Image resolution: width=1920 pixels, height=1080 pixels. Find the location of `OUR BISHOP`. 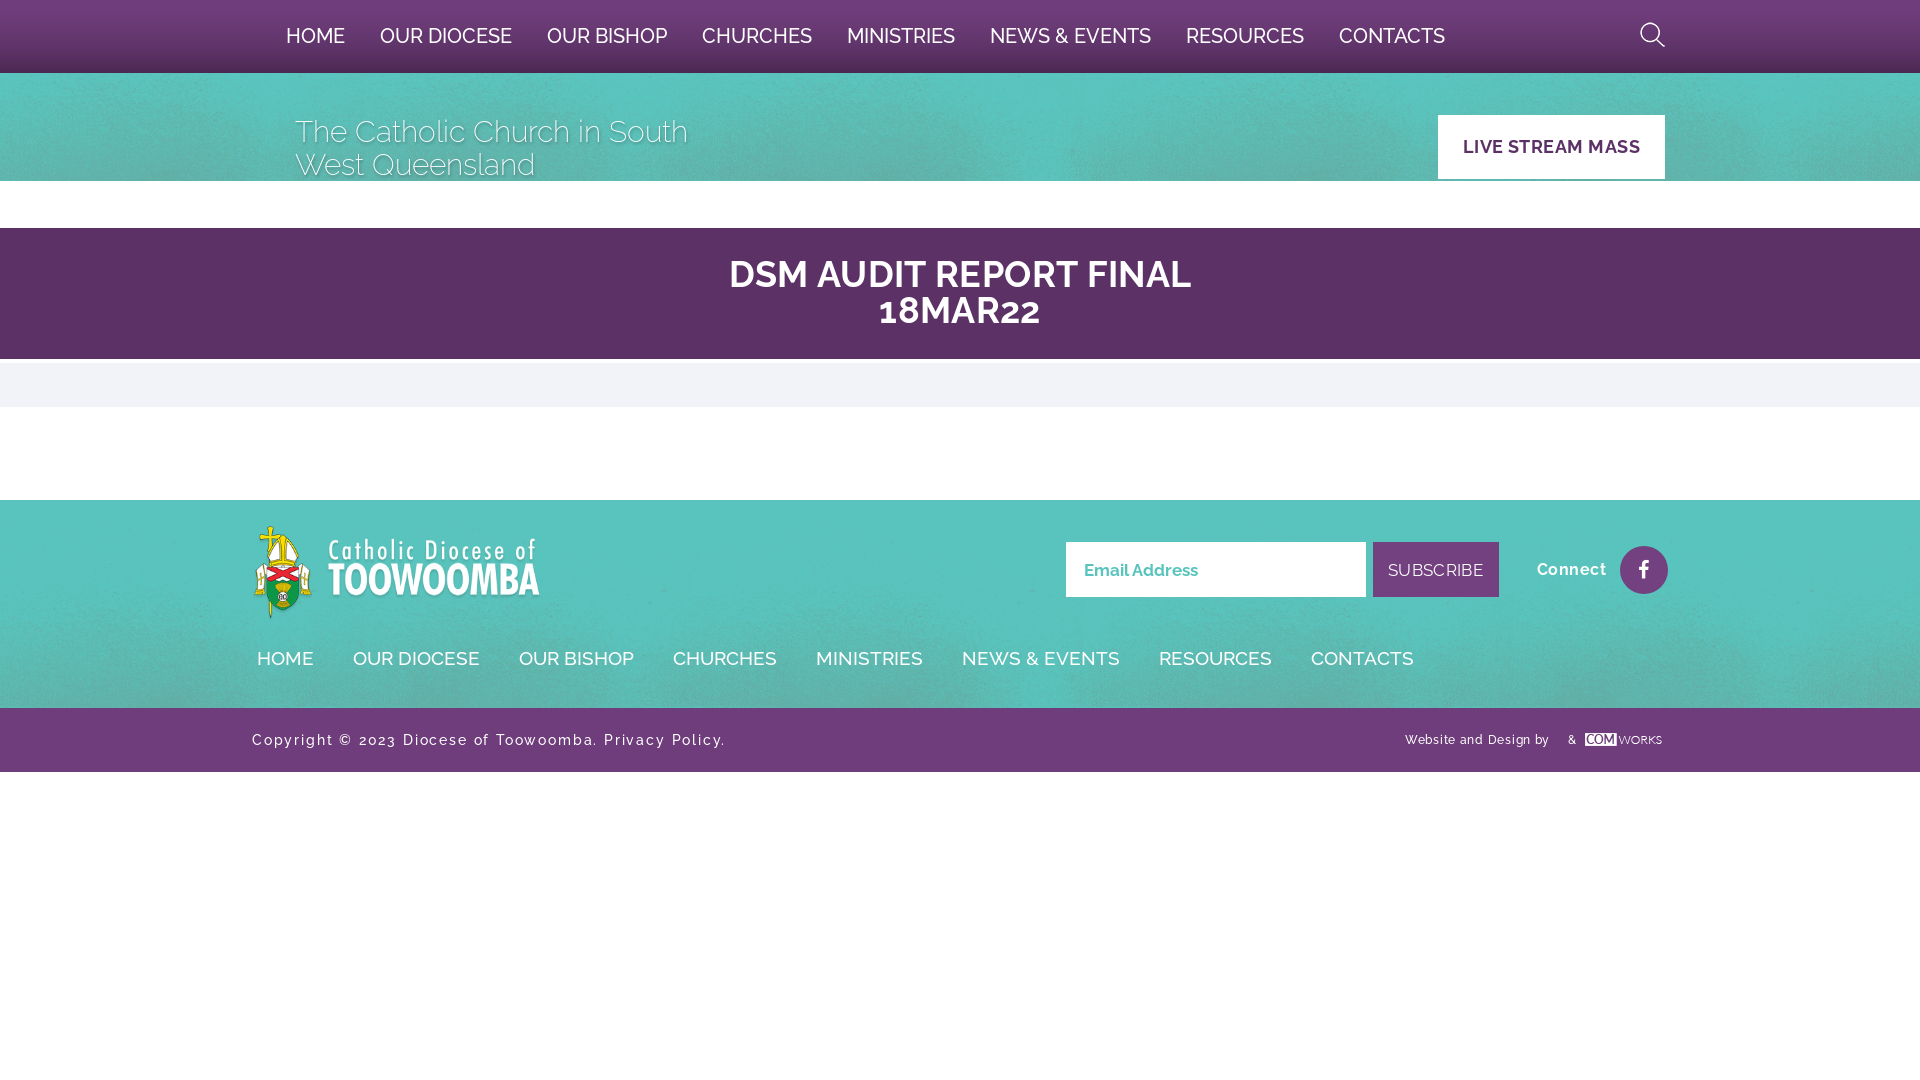

OUR BISHOP is located at coordinates (608, 36).